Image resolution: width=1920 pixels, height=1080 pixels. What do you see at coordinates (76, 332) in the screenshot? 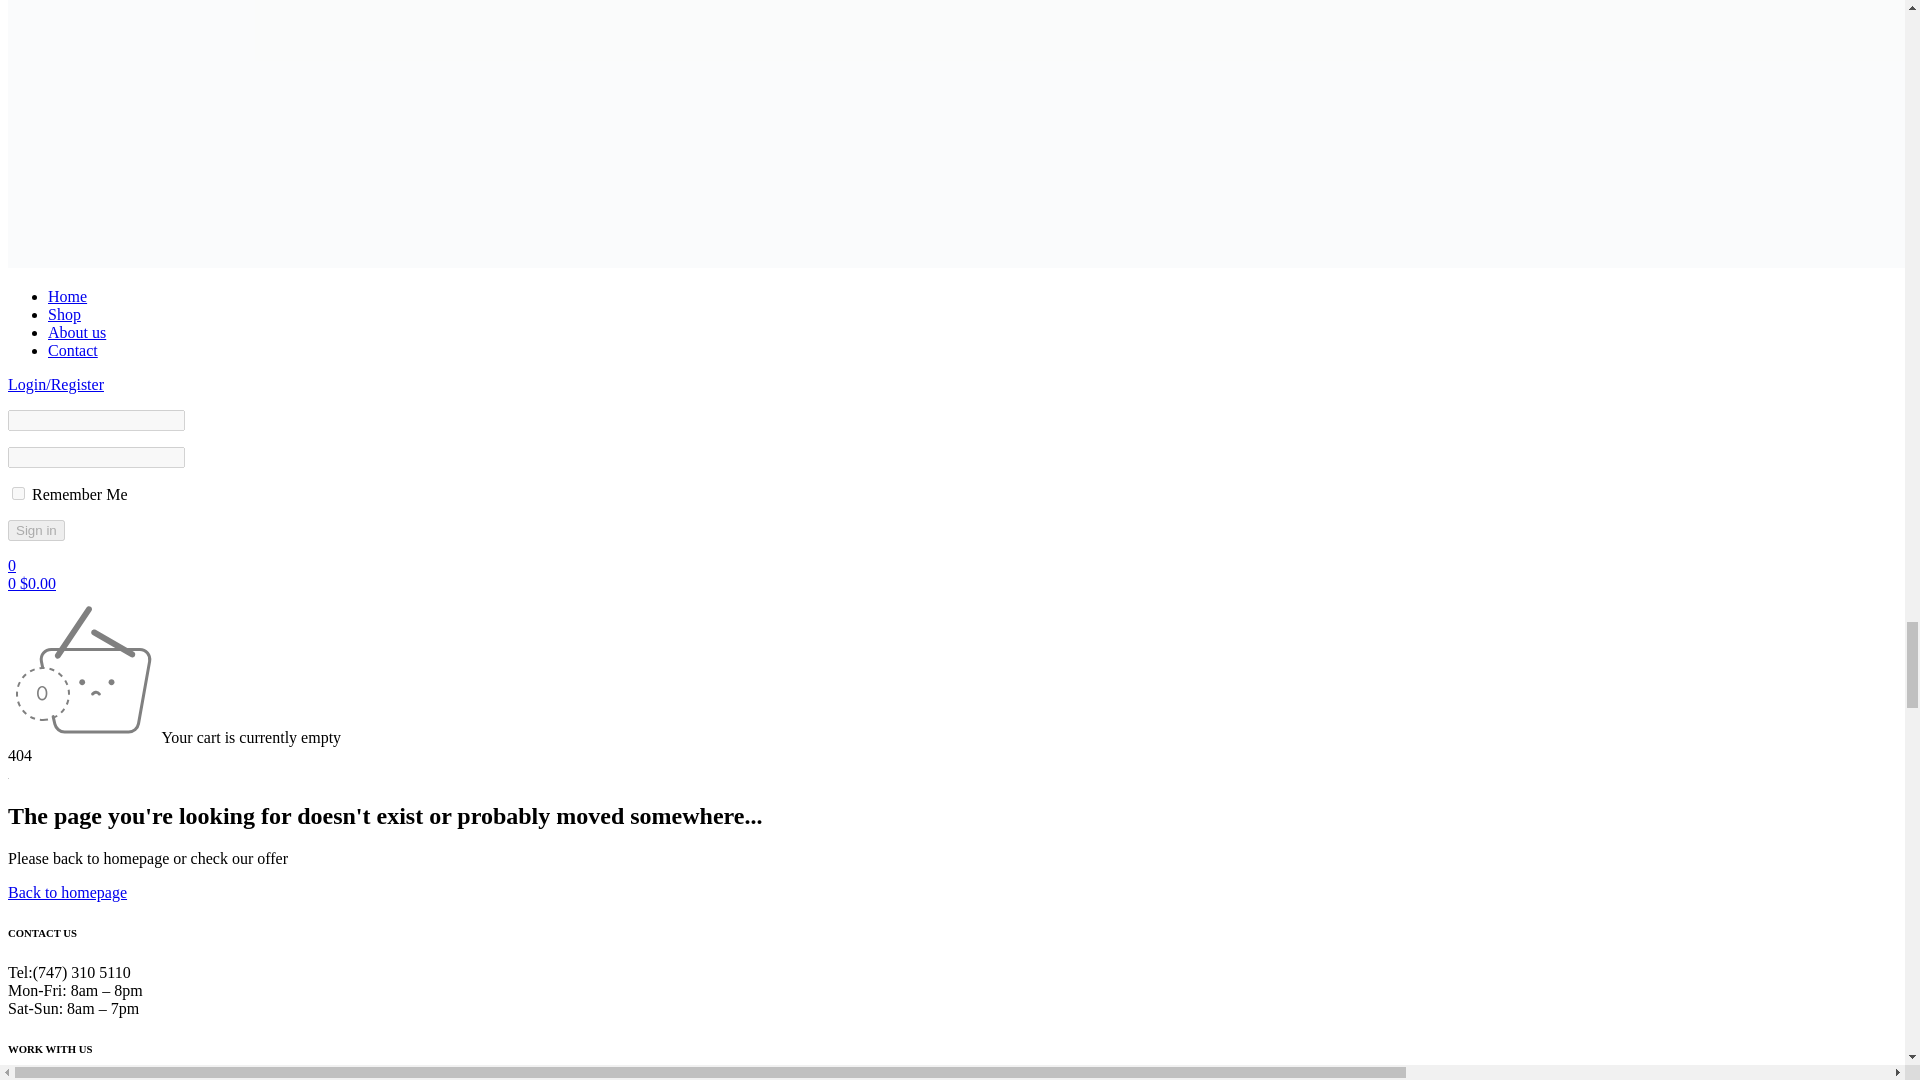
I see `About us` at bounding box center [76, 332].